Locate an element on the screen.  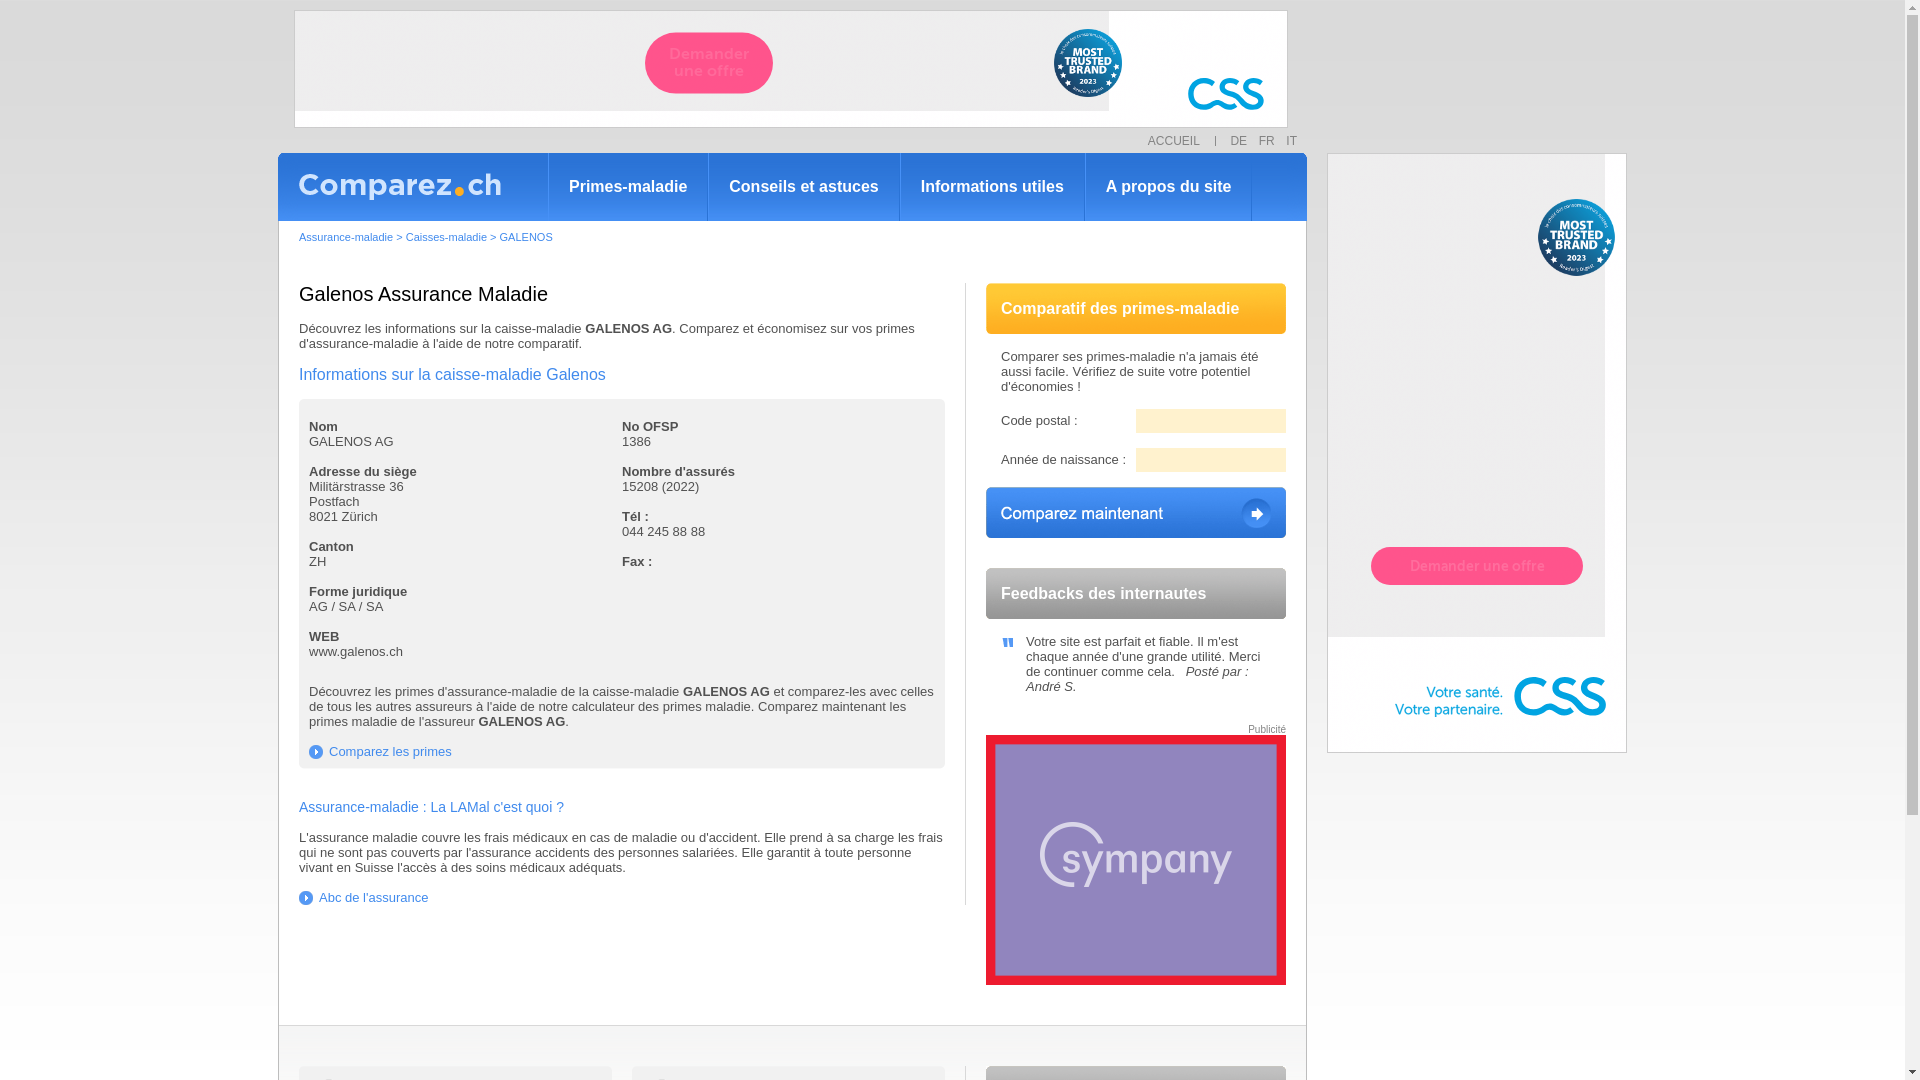
ACCUEIL is located at coordinates (1179, 141).